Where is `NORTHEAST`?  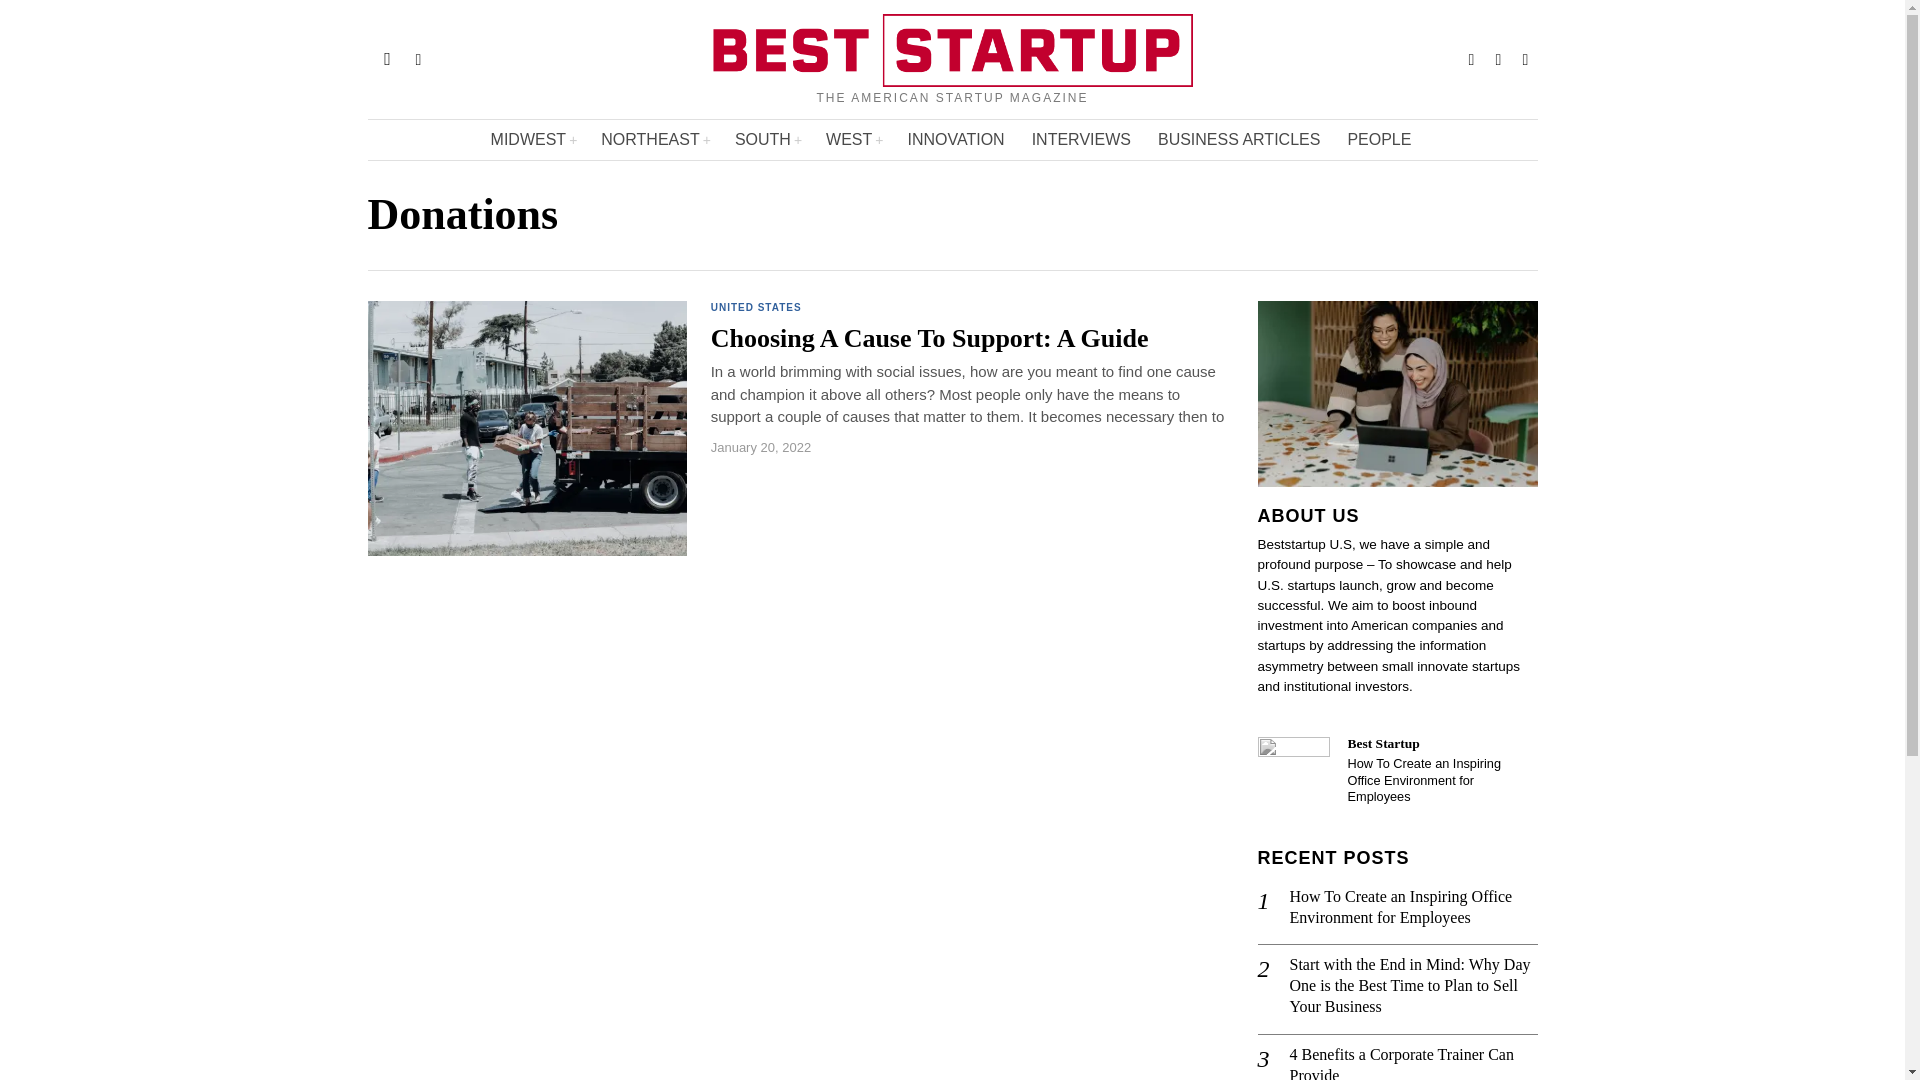 NORTHEAST is located at coordinates (656, 139).